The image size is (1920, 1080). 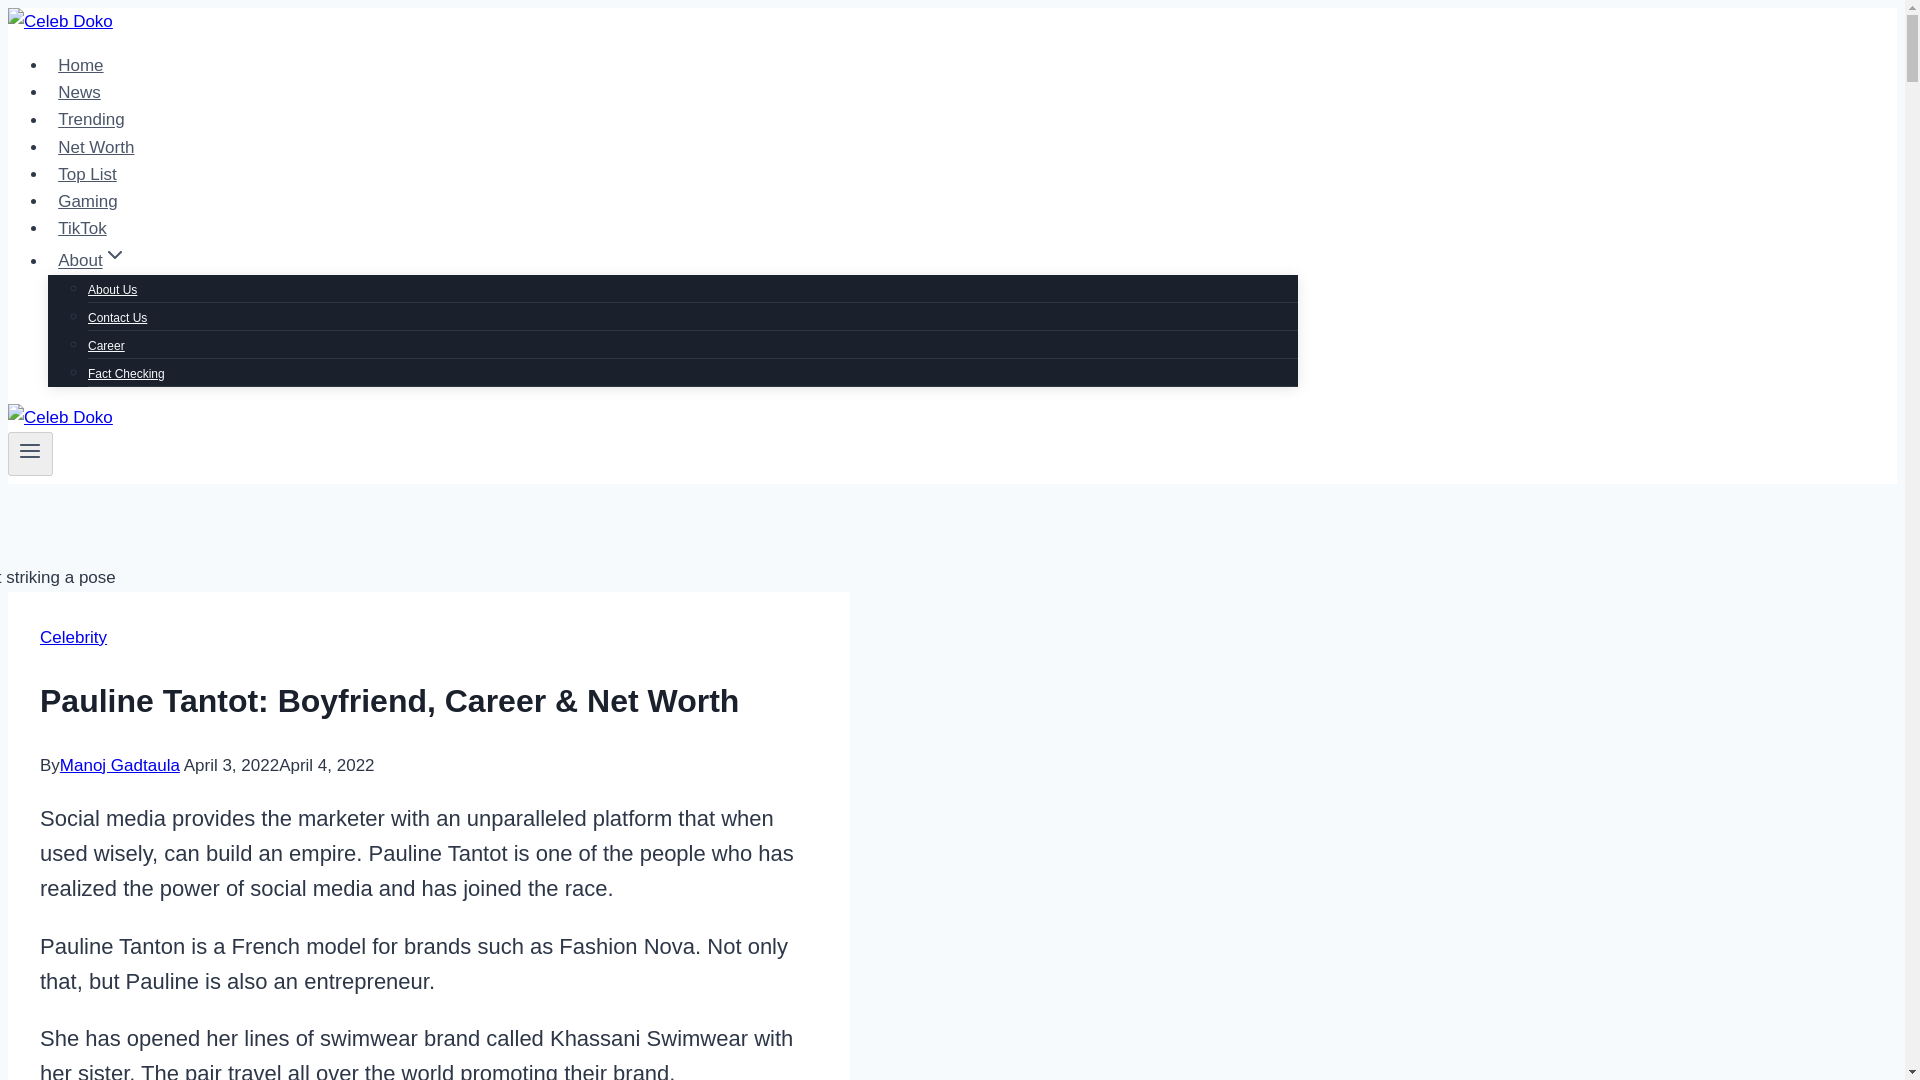 What do you see at coordinates (126, 374) in the screenshot?
I see `Fact Checking` at bounding box center [126, 374].